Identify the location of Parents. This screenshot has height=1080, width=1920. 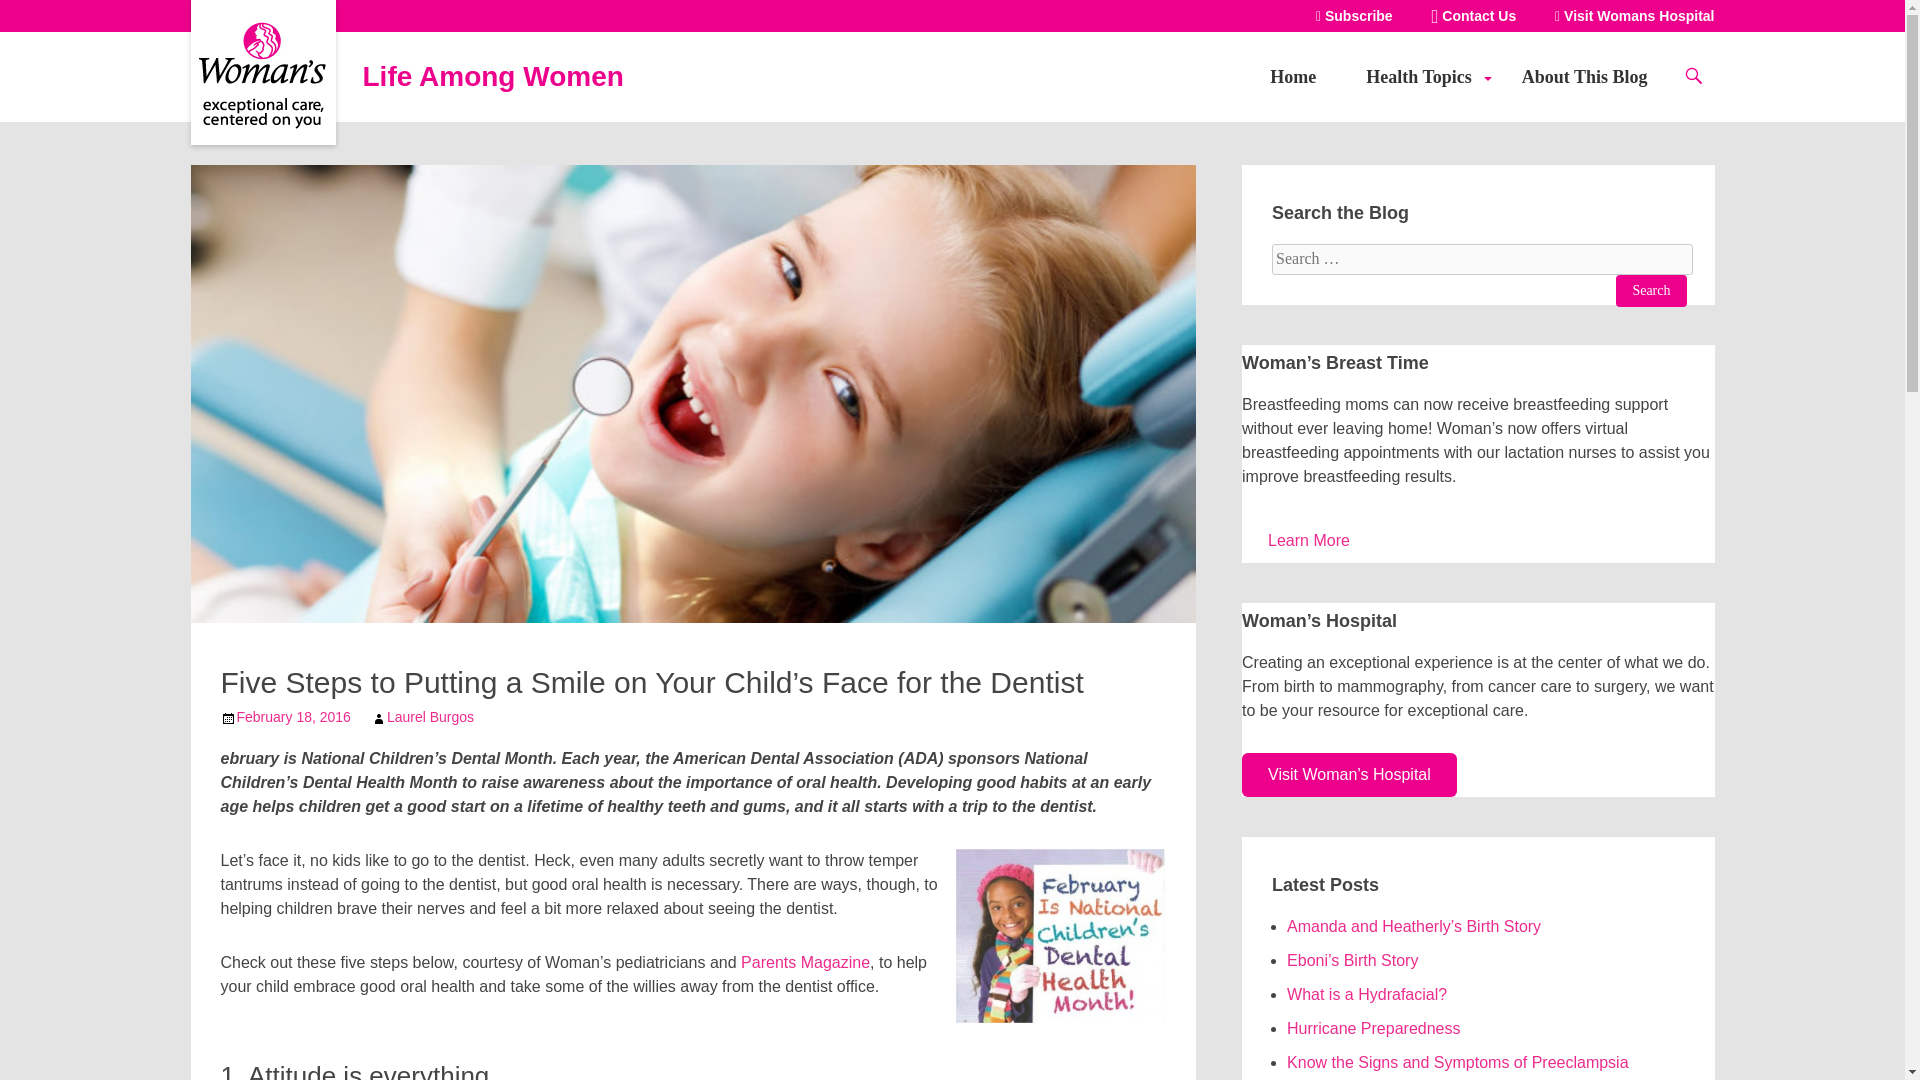
(768, 962).